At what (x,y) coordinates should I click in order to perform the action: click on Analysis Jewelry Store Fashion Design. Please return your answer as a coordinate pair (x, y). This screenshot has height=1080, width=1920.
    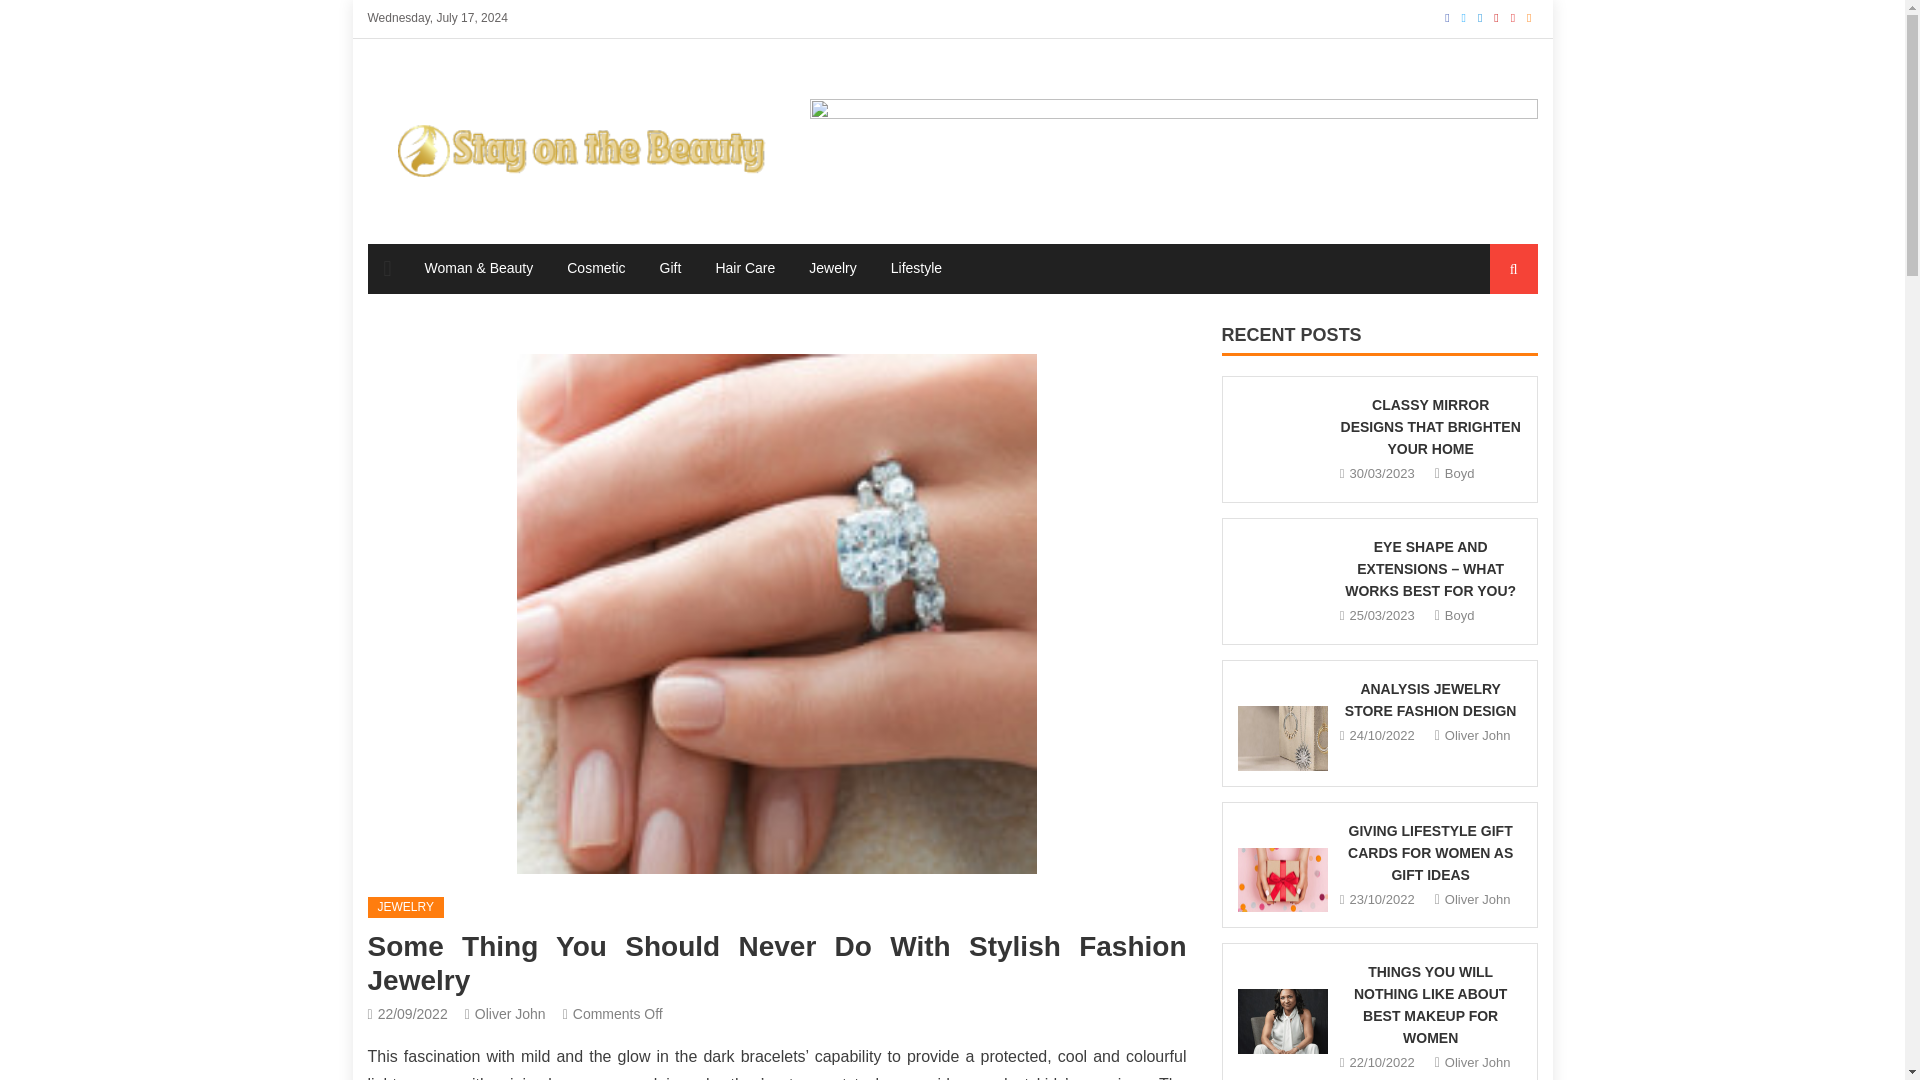
    Looking at the image, I should click on (1283, 724).